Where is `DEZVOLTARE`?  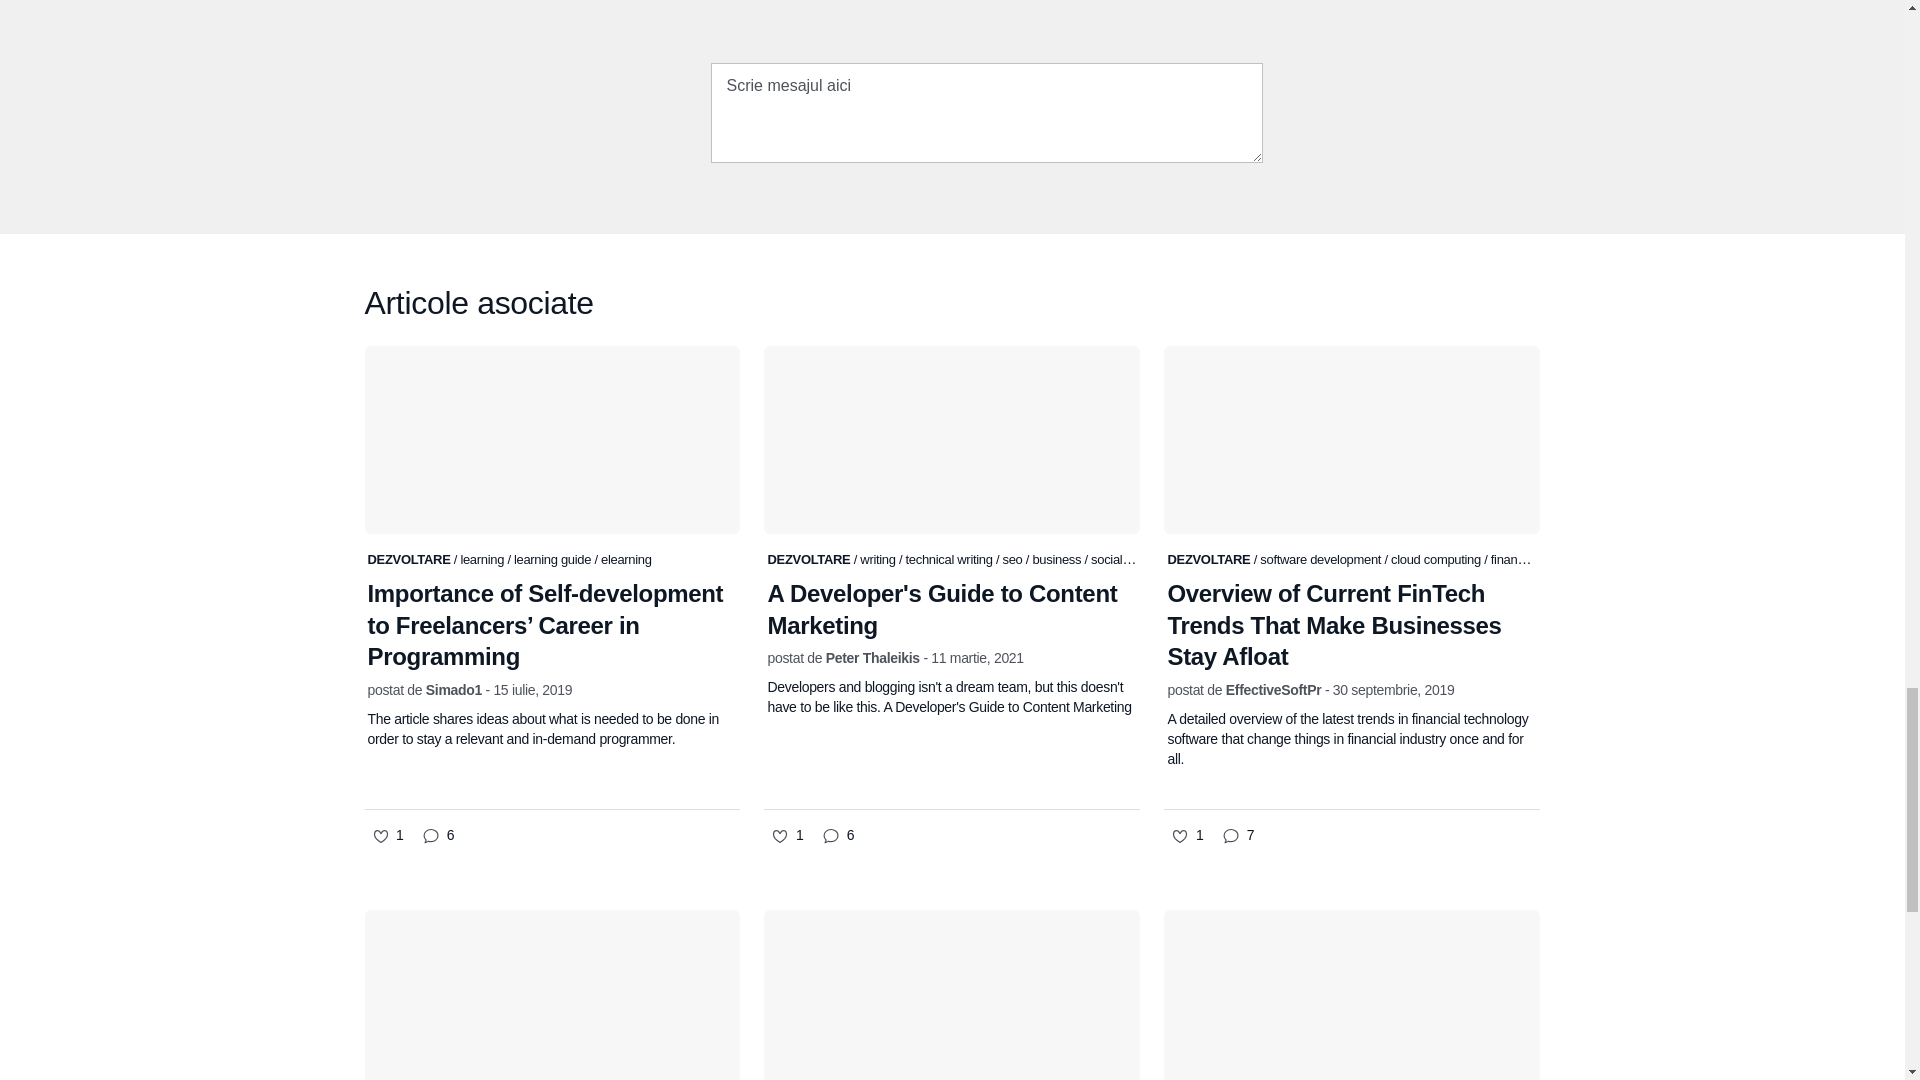
DEZVOLTARE is located at coordinates (410, 559).